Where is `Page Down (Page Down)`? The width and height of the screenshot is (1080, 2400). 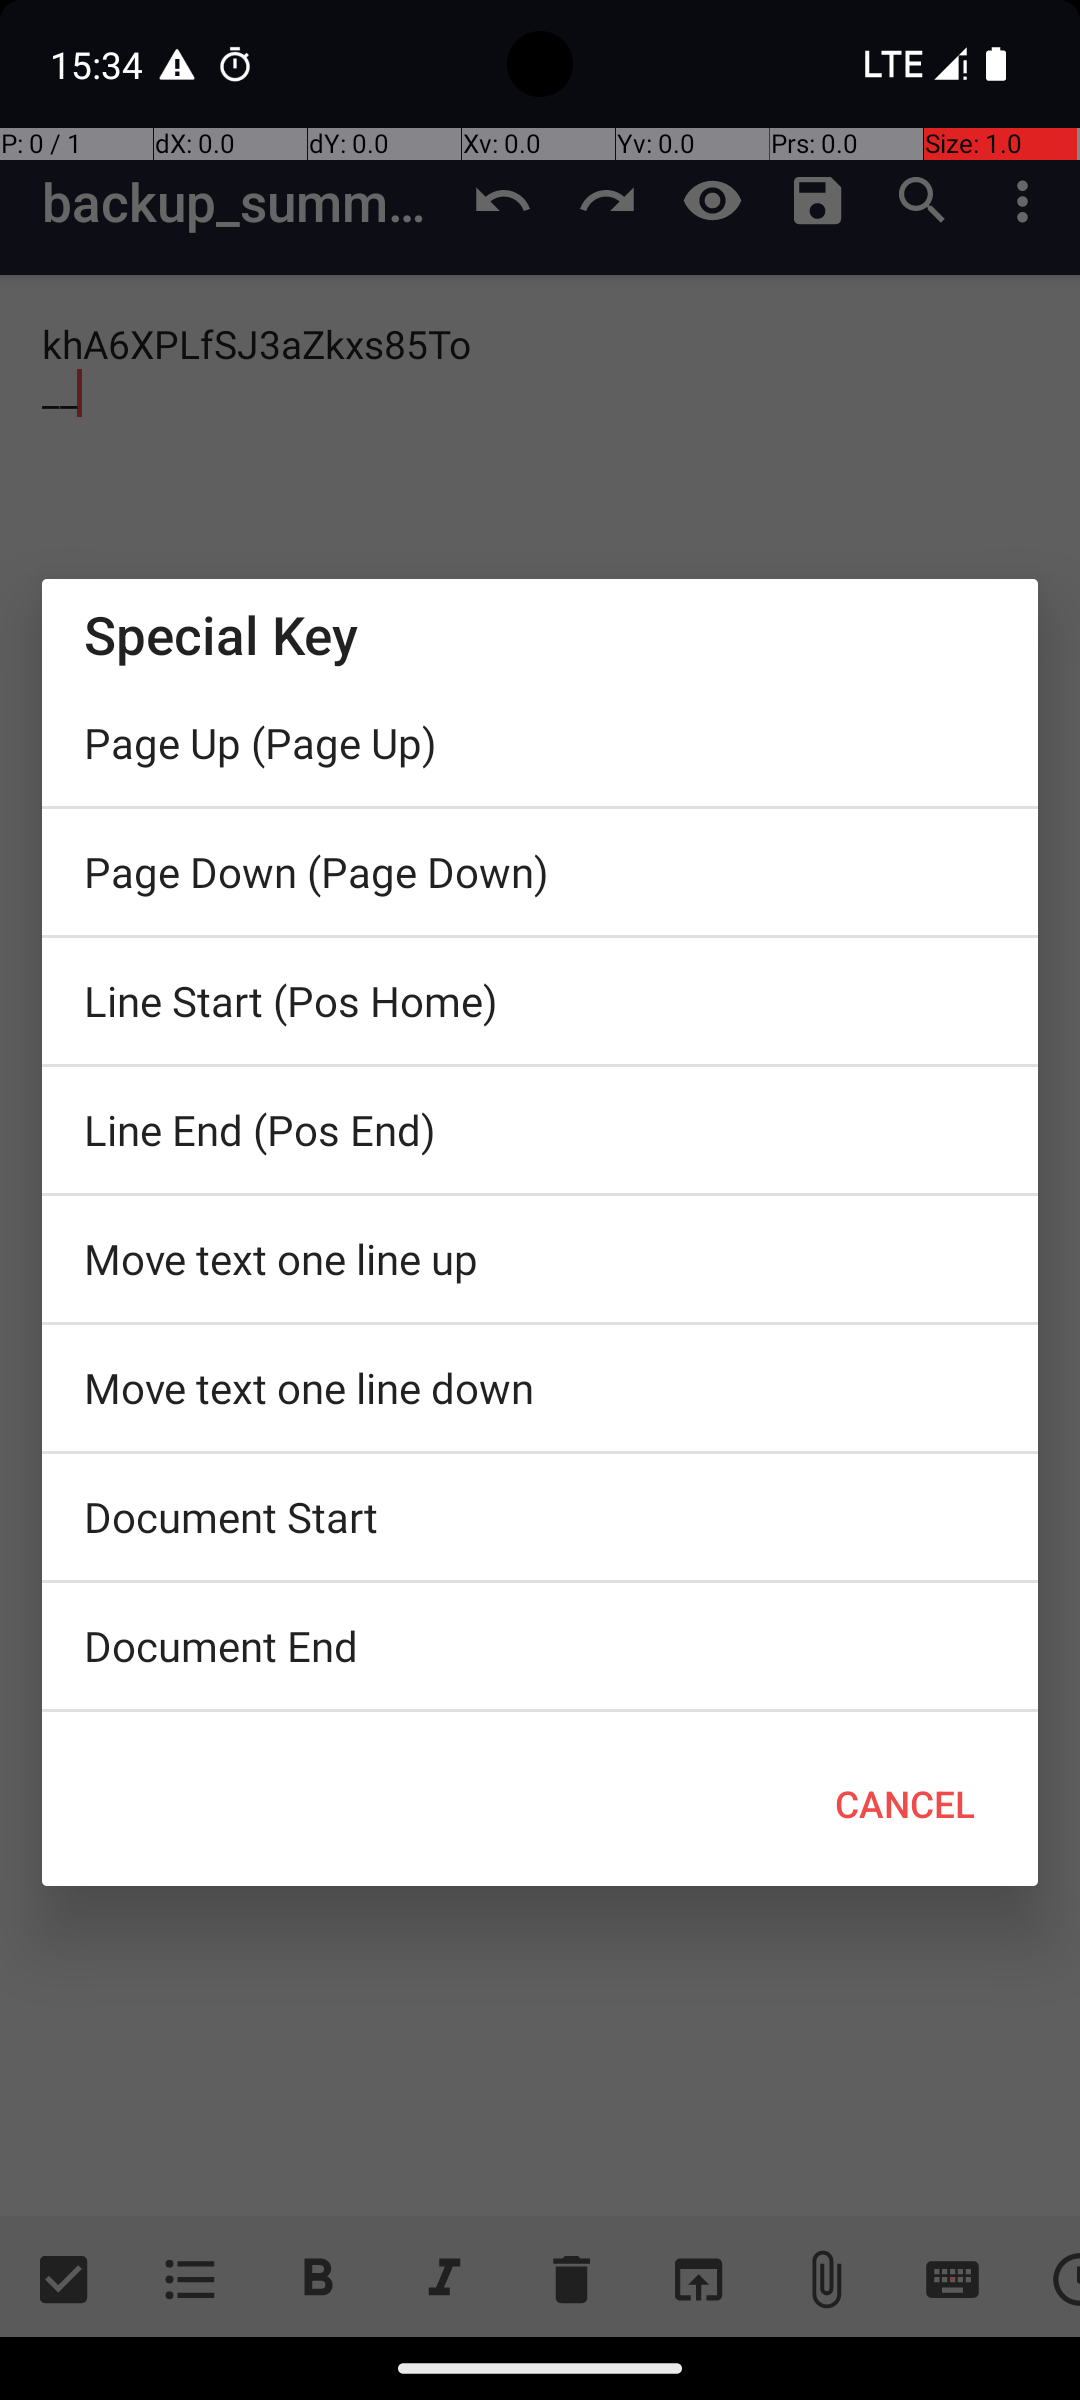
Page Down (Page Down) is located at coordinates (540, 872).